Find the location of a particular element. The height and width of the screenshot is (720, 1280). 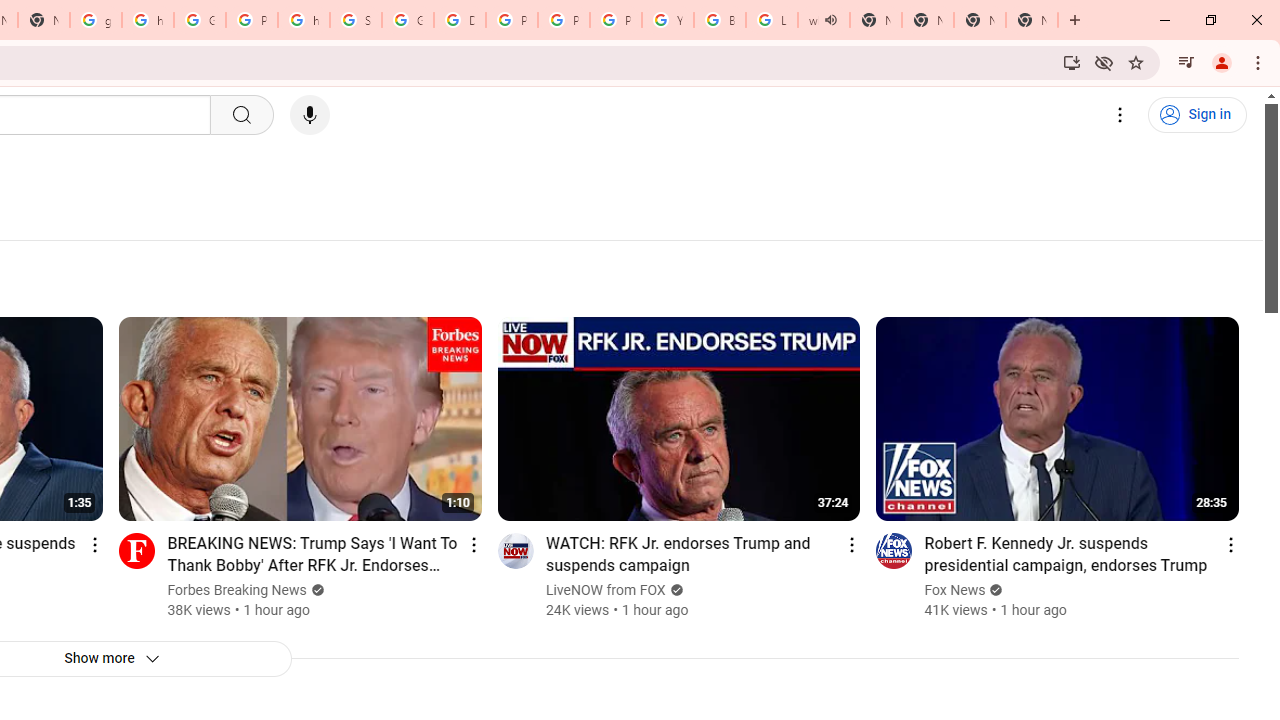

Privacy Help Center - Policies Help is located at coordinates (564, 20).